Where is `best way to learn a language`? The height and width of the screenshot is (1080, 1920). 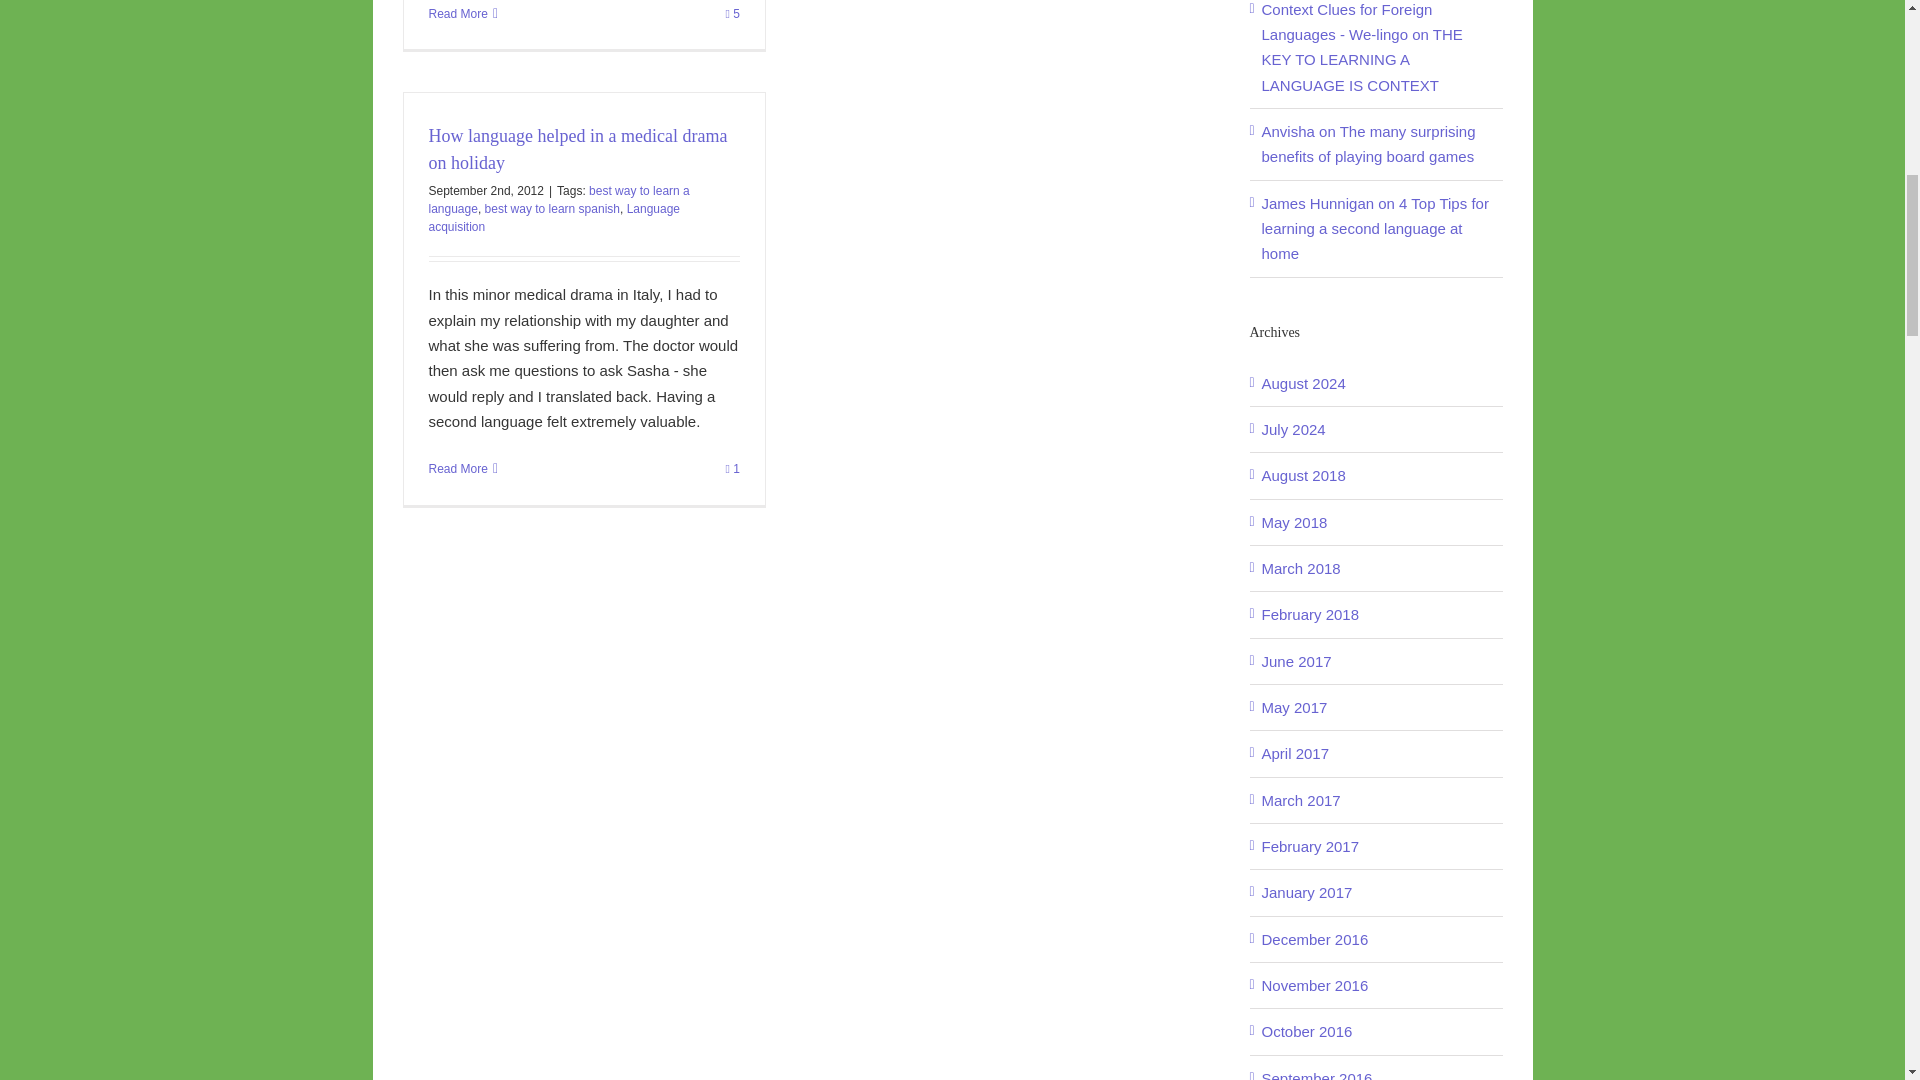
best way to learn a language is located at coordinates (558, 200).